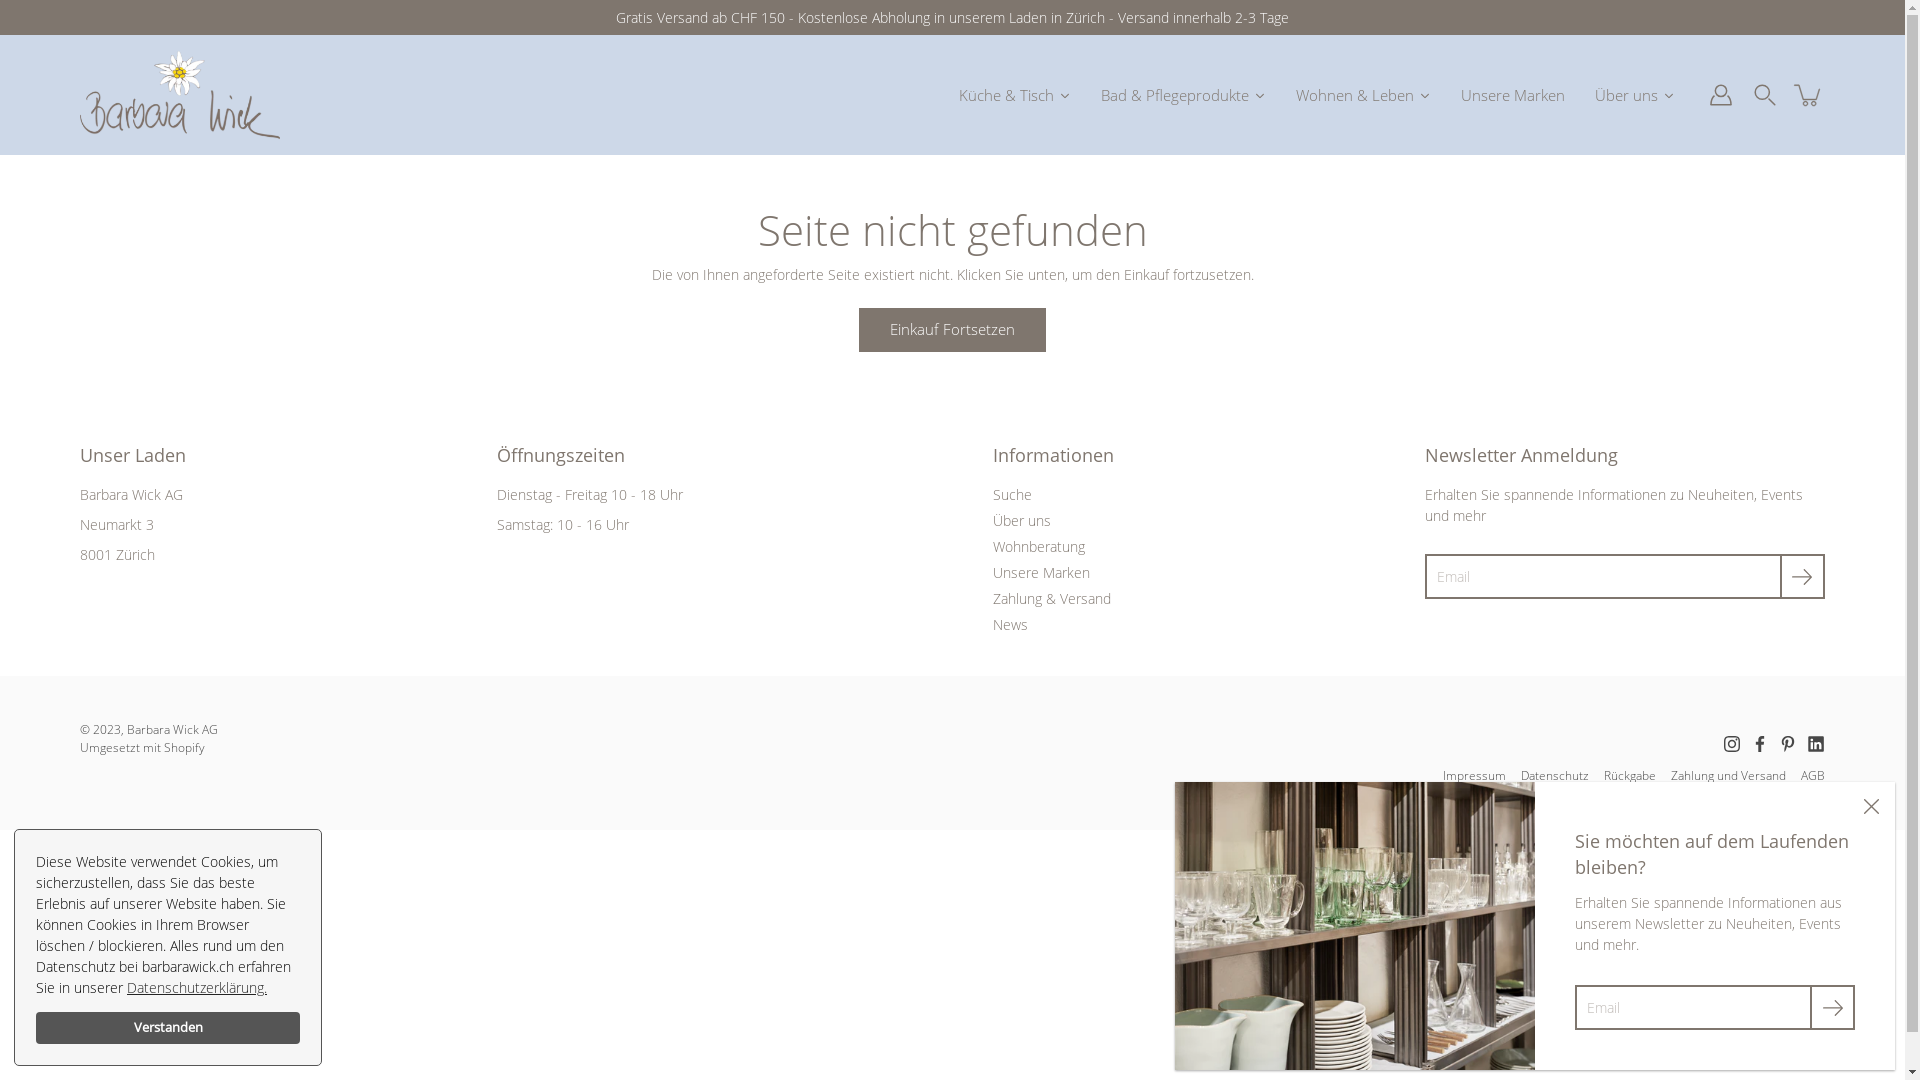 Image resolution: width=1920 pixels, height=1080 pixels. I want to click on Pinterest, so click(1788, 744).